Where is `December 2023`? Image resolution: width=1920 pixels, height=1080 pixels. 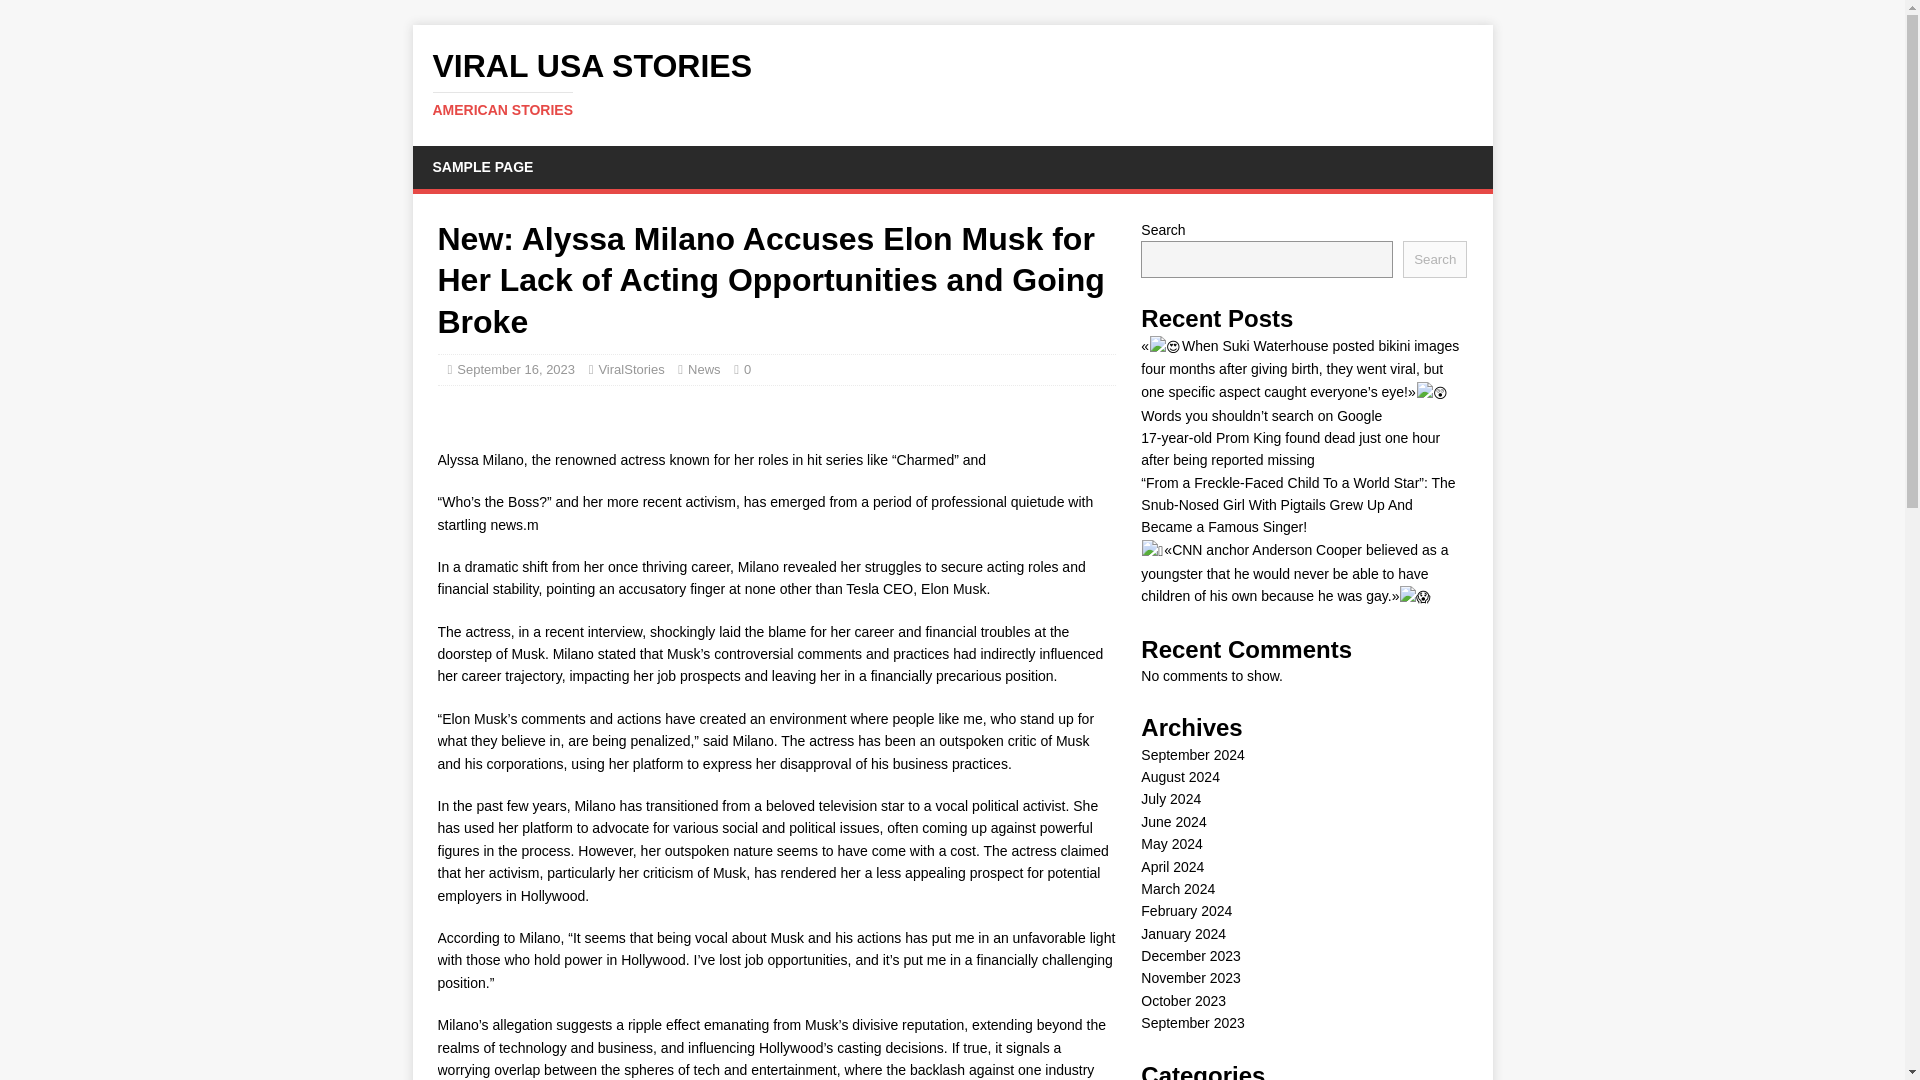 December 2023 is located at coordinates (1190, 956).